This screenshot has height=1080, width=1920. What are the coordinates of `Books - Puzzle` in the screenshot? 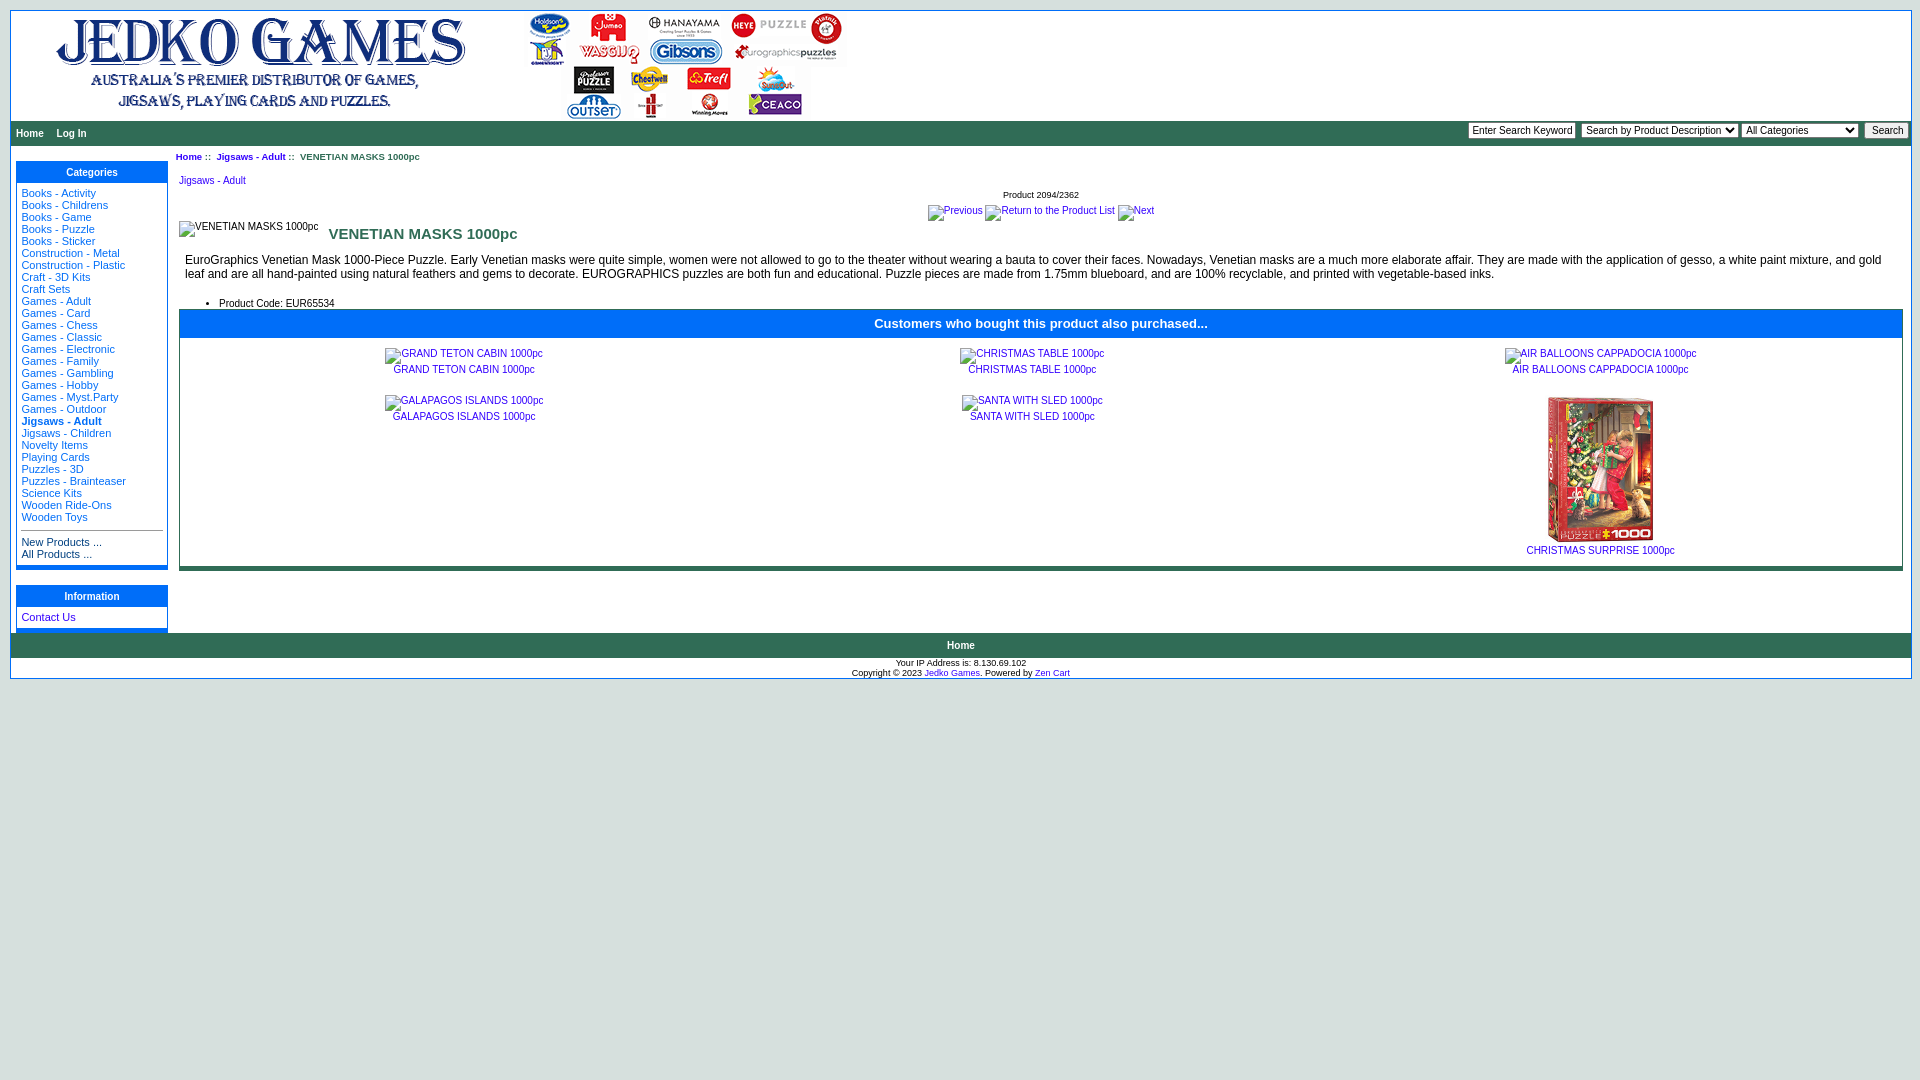 It's located at (58, 229).